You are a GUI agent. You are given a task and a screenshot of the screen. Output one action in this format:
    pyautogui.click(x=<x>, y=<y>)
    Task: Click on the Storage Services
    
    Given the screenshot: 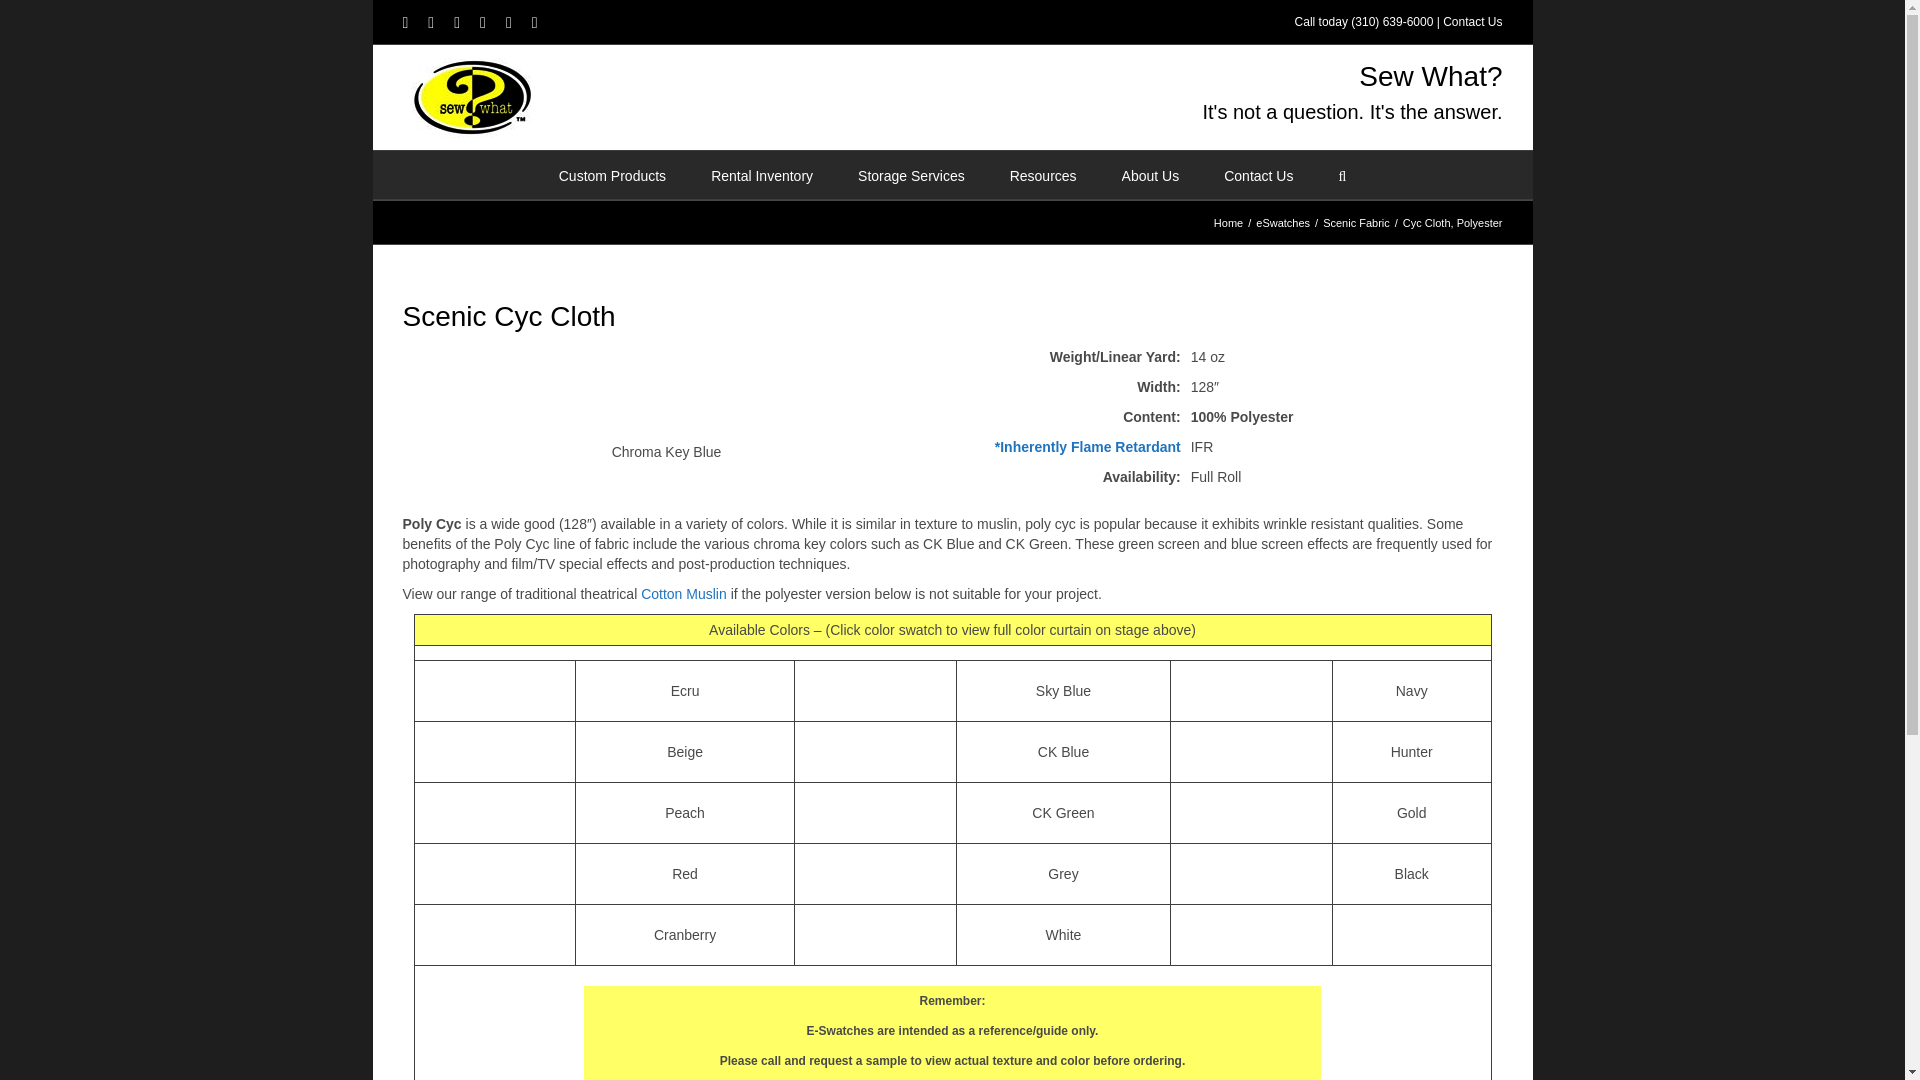 What is the action you would take?
    pyautogui.click(x=912, y=174)
    